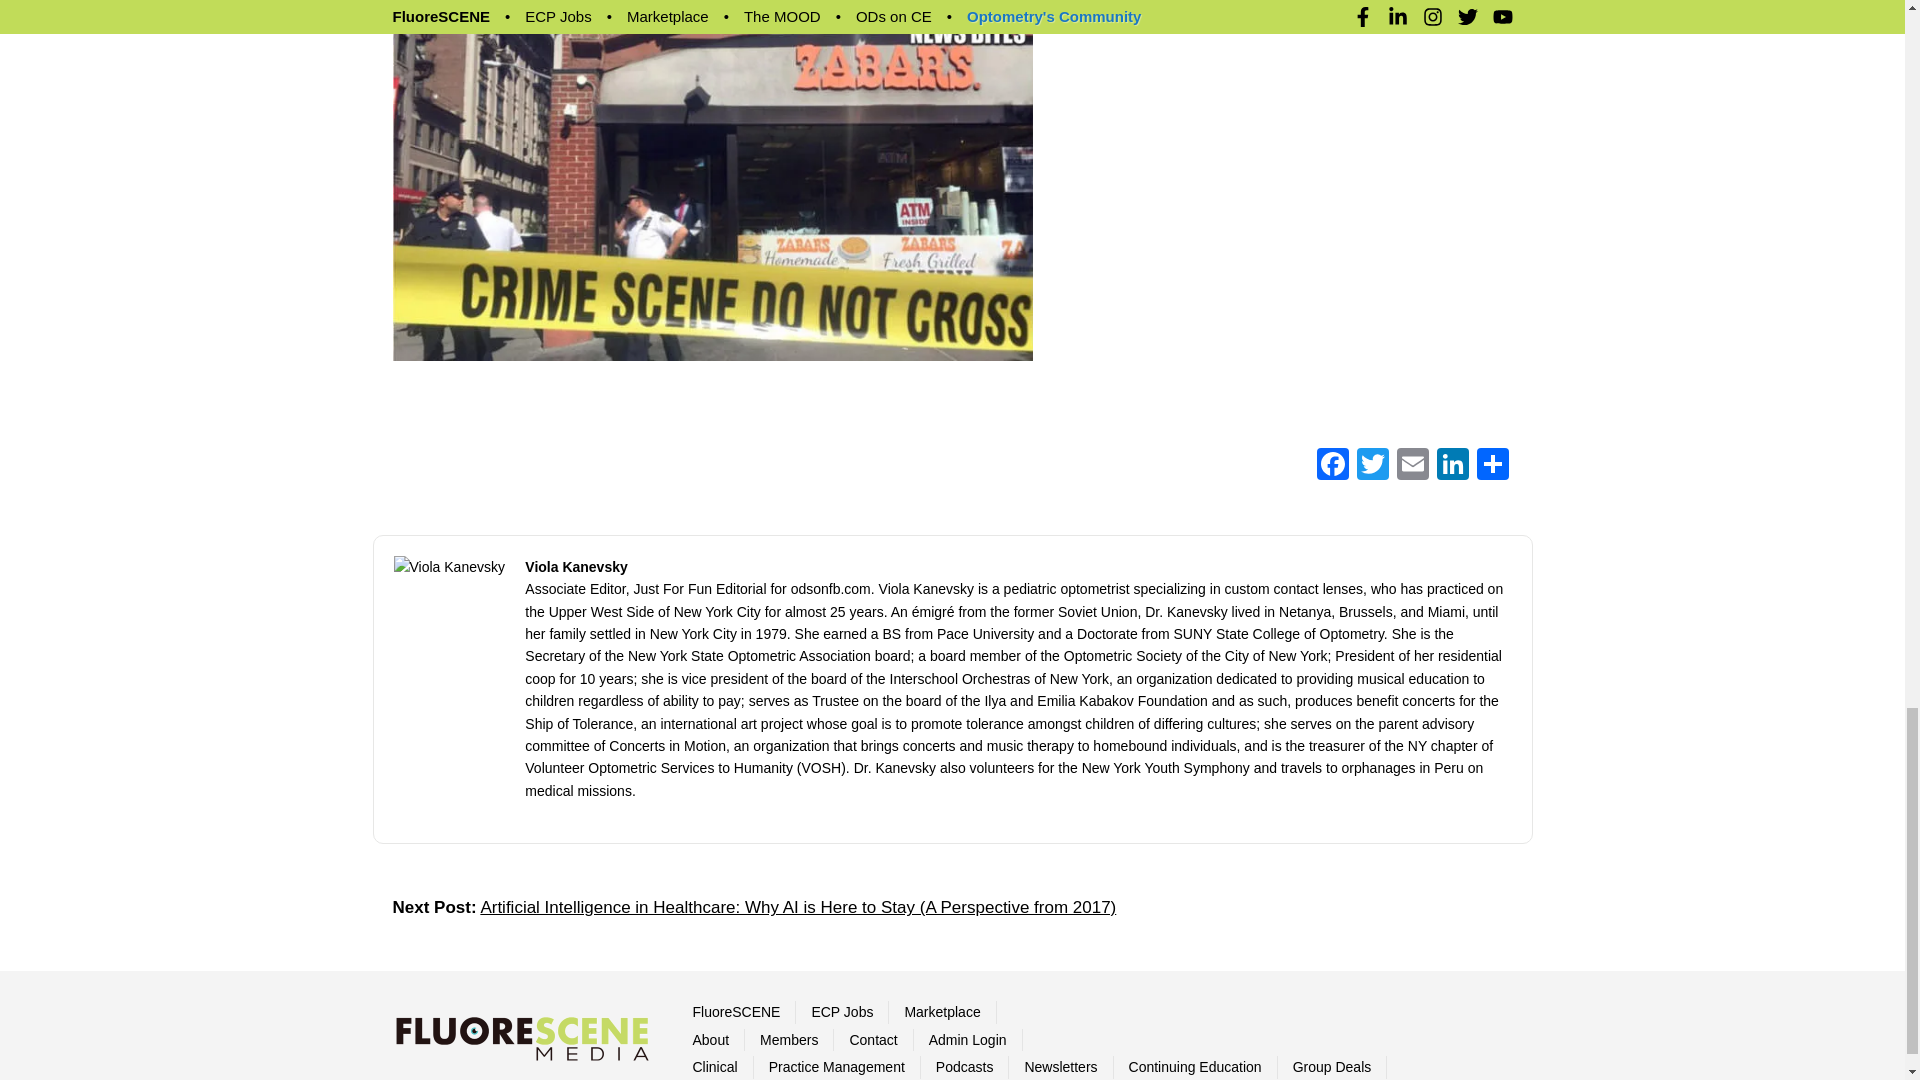  I want to click on Marketplace, so click(942, 1012).